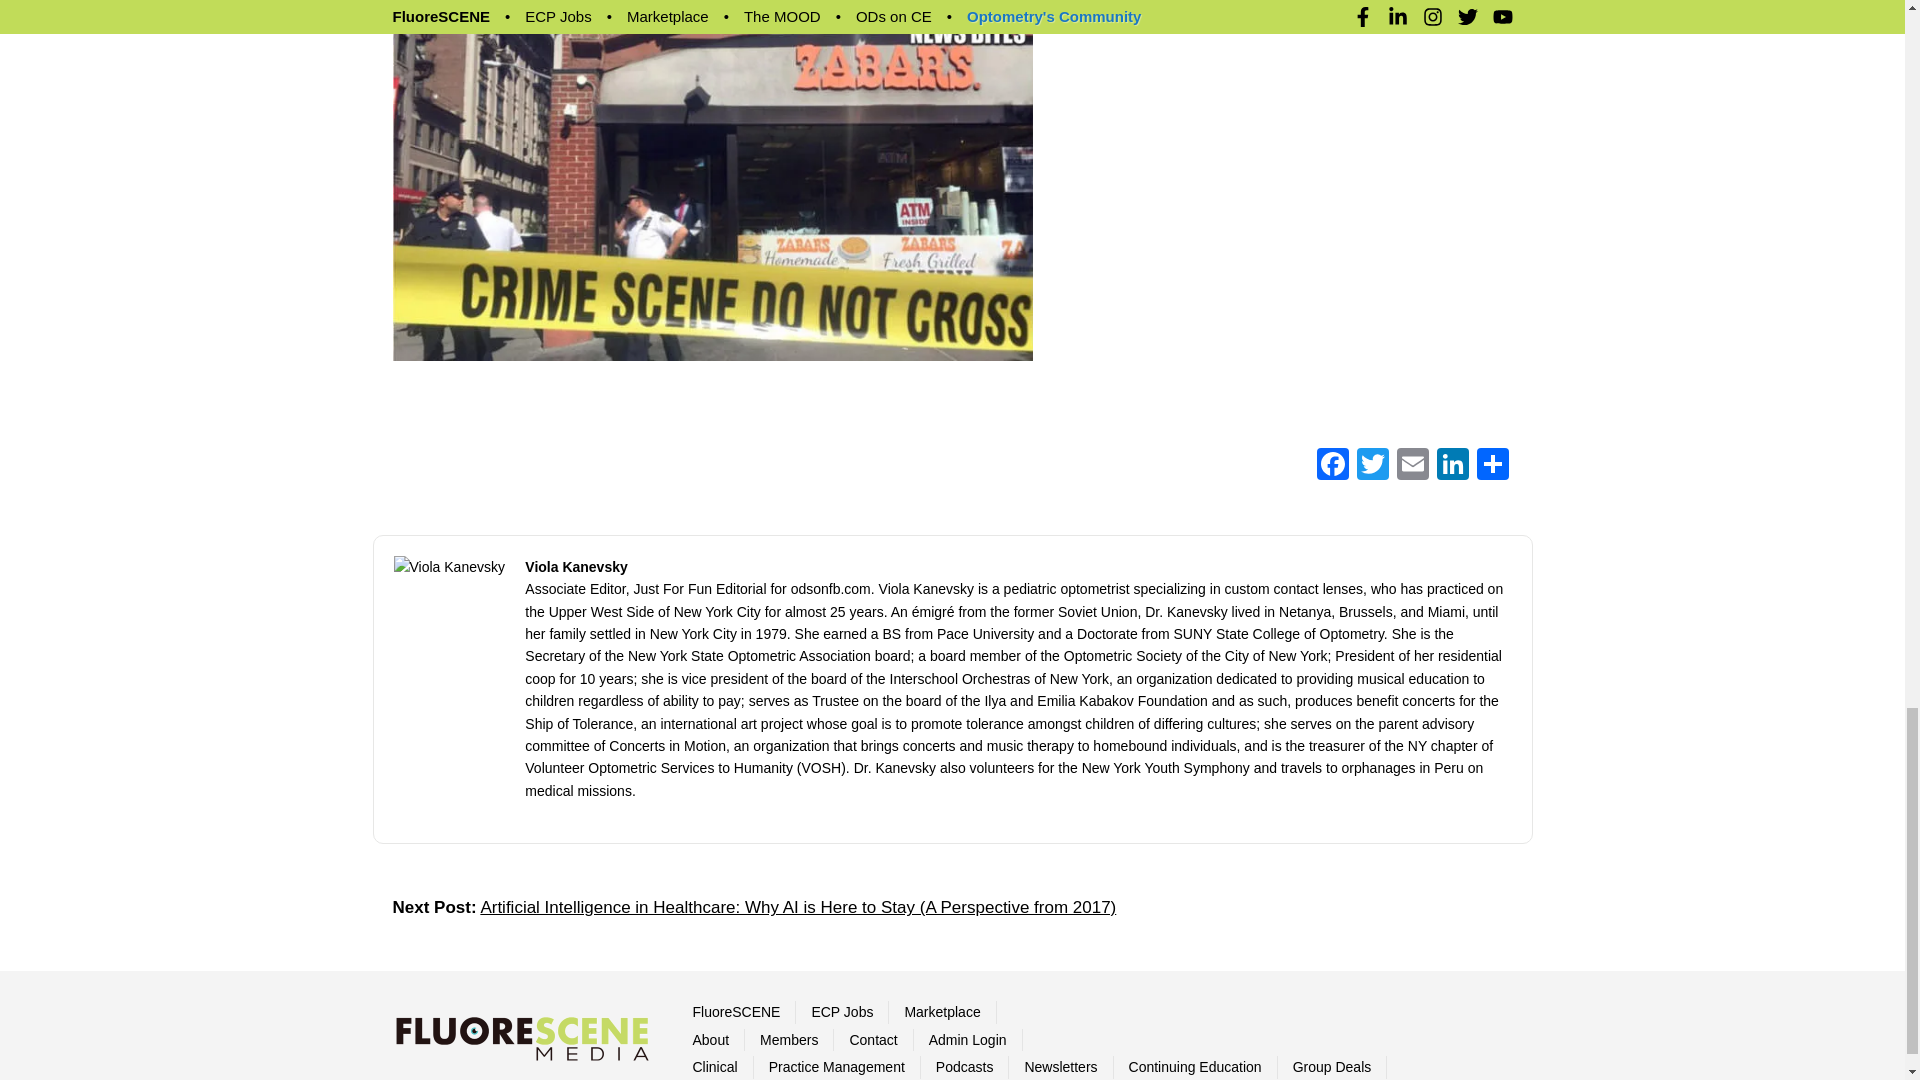  I want to click on Marketplace, so click(942, 1012).